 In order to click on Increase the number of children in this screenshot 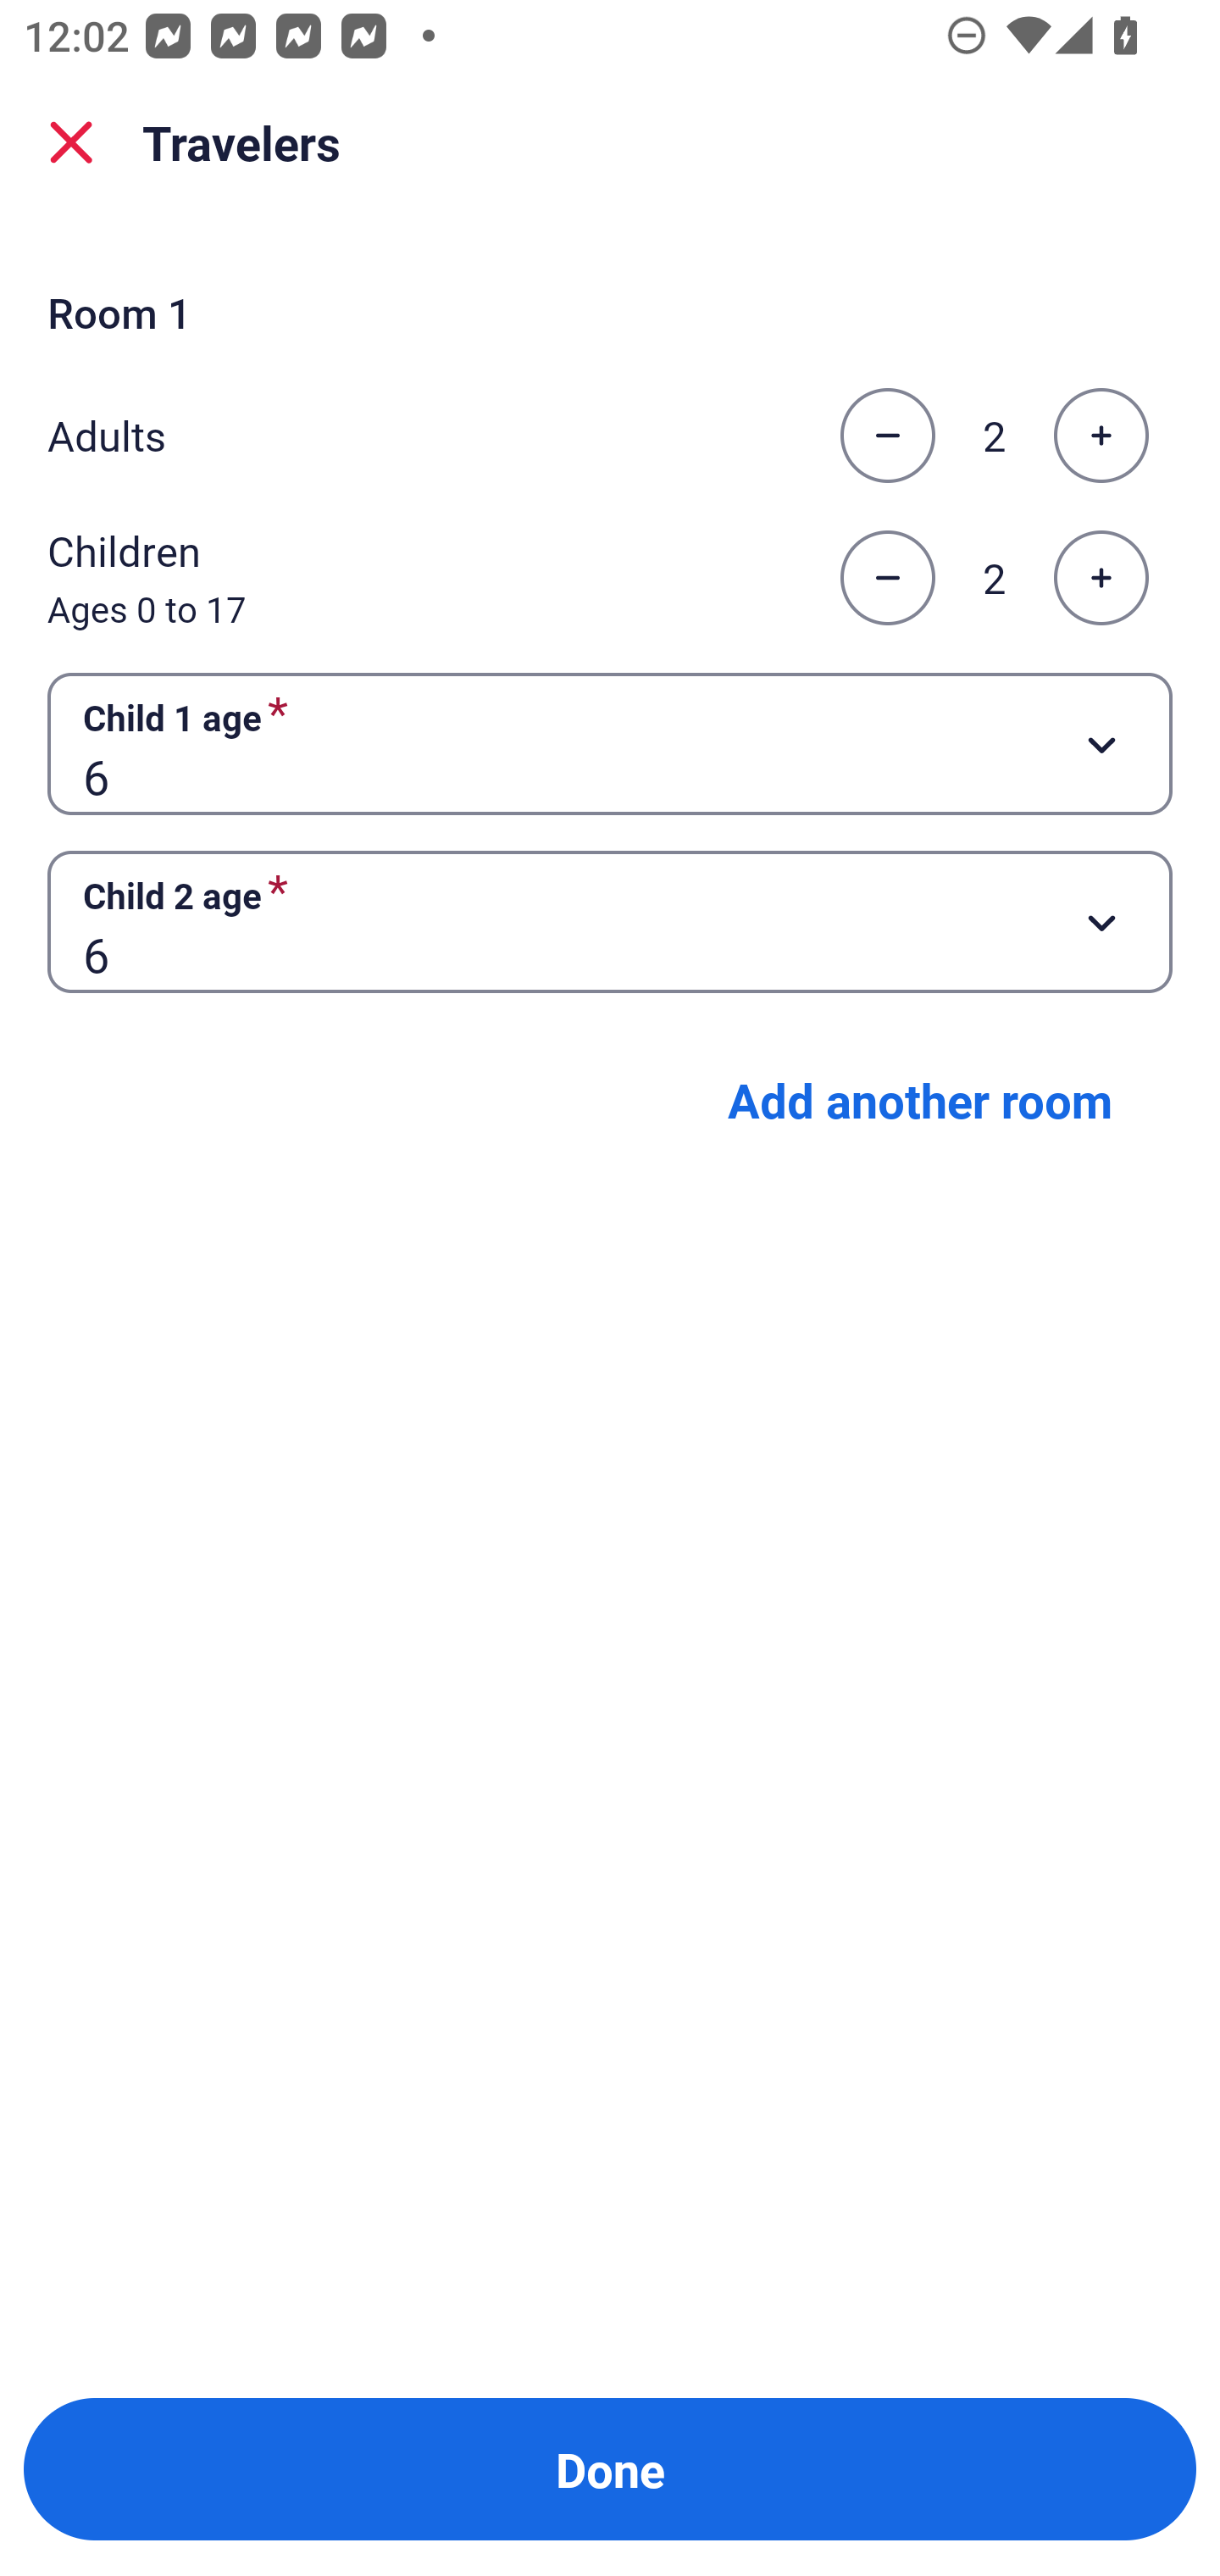, I will do `click(1101, 578)`.